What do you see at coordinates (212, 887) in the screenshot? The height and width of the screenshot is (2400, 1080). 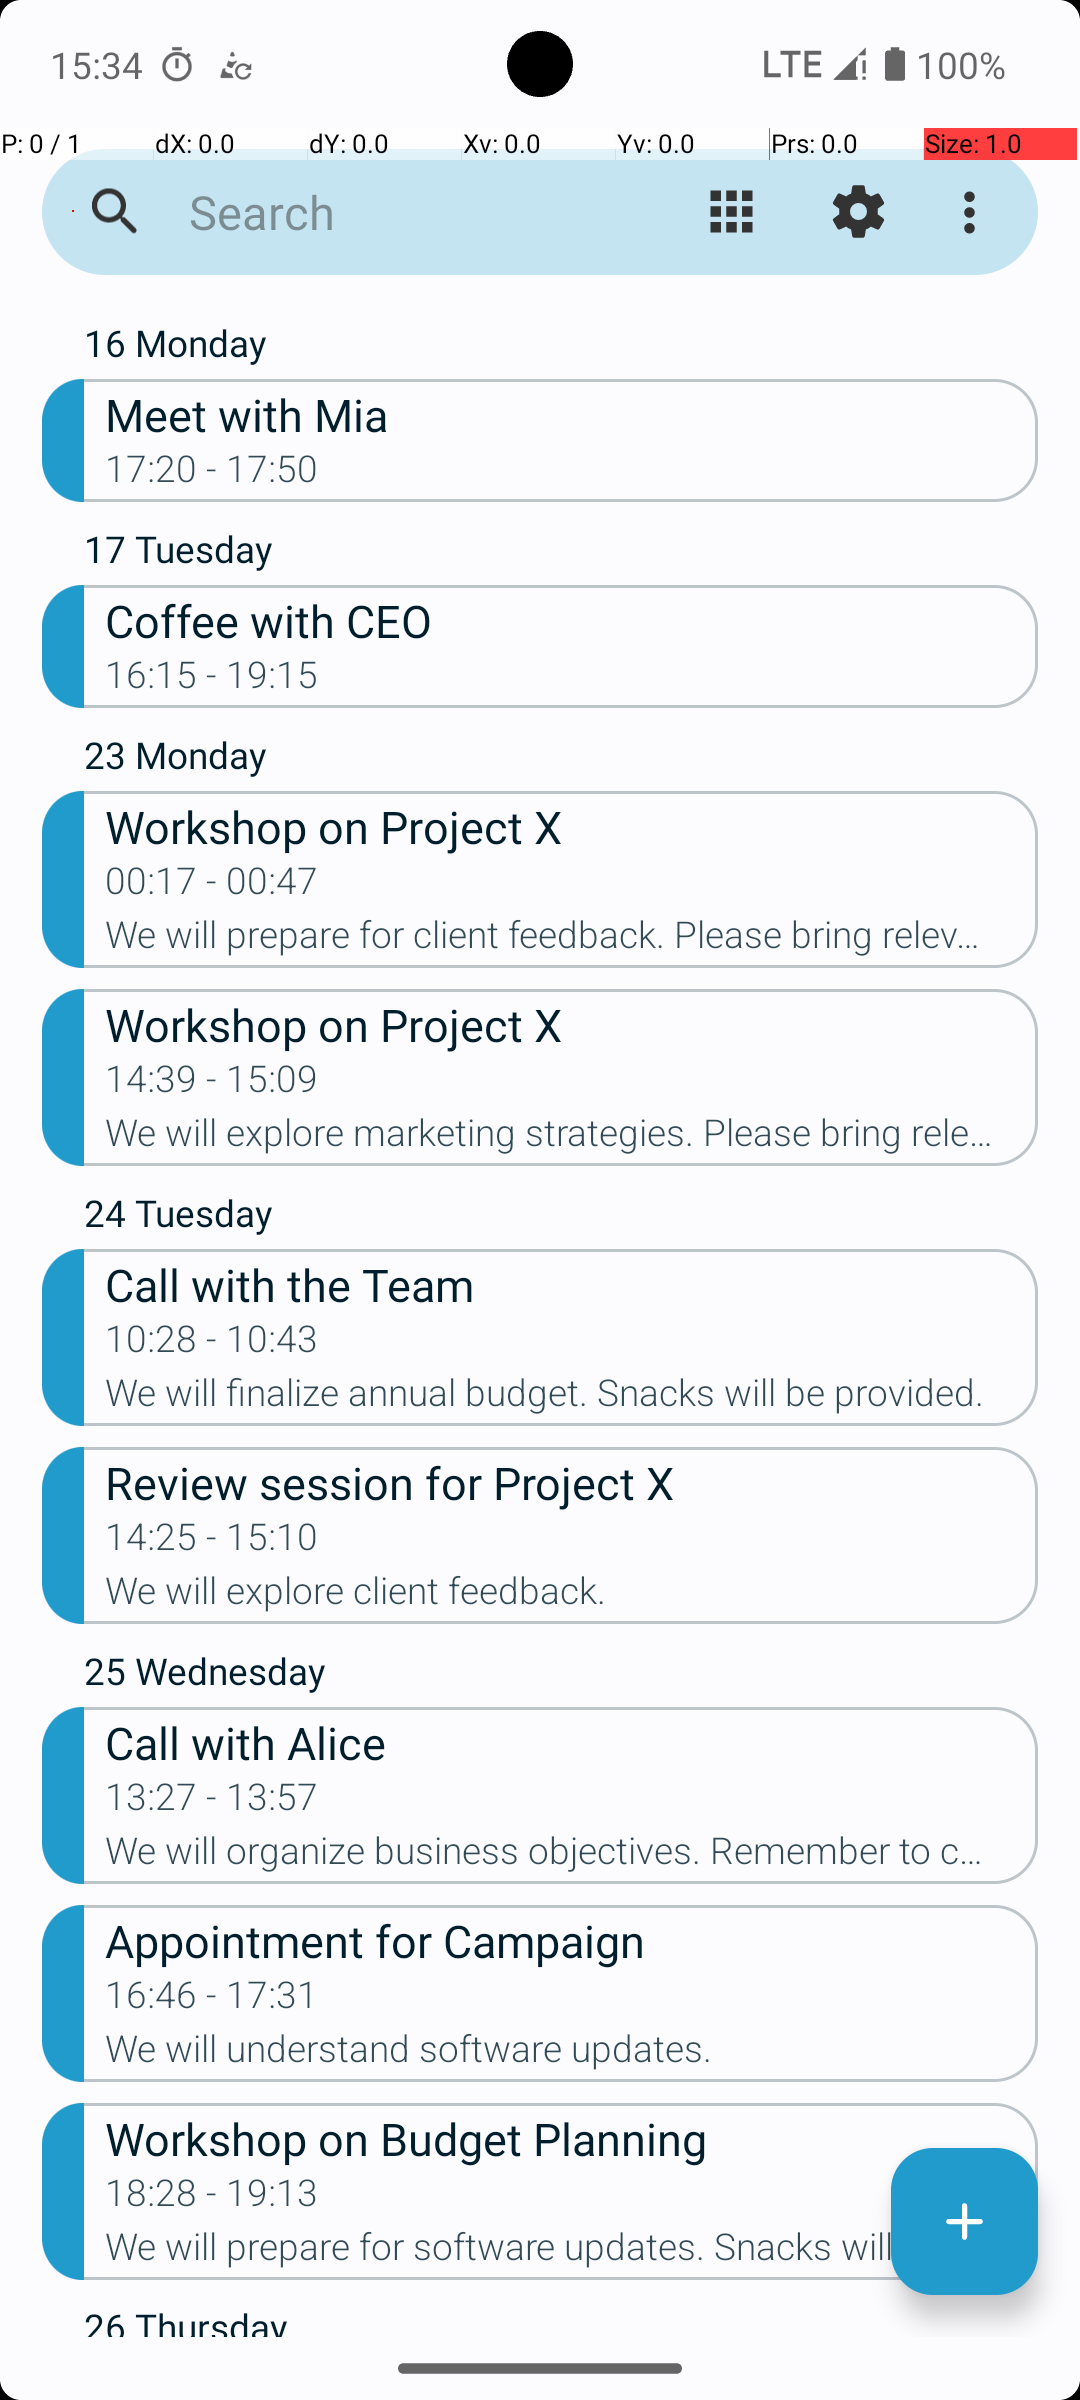 I see `00:17 - 00:47` at bounding box center [212, 887].